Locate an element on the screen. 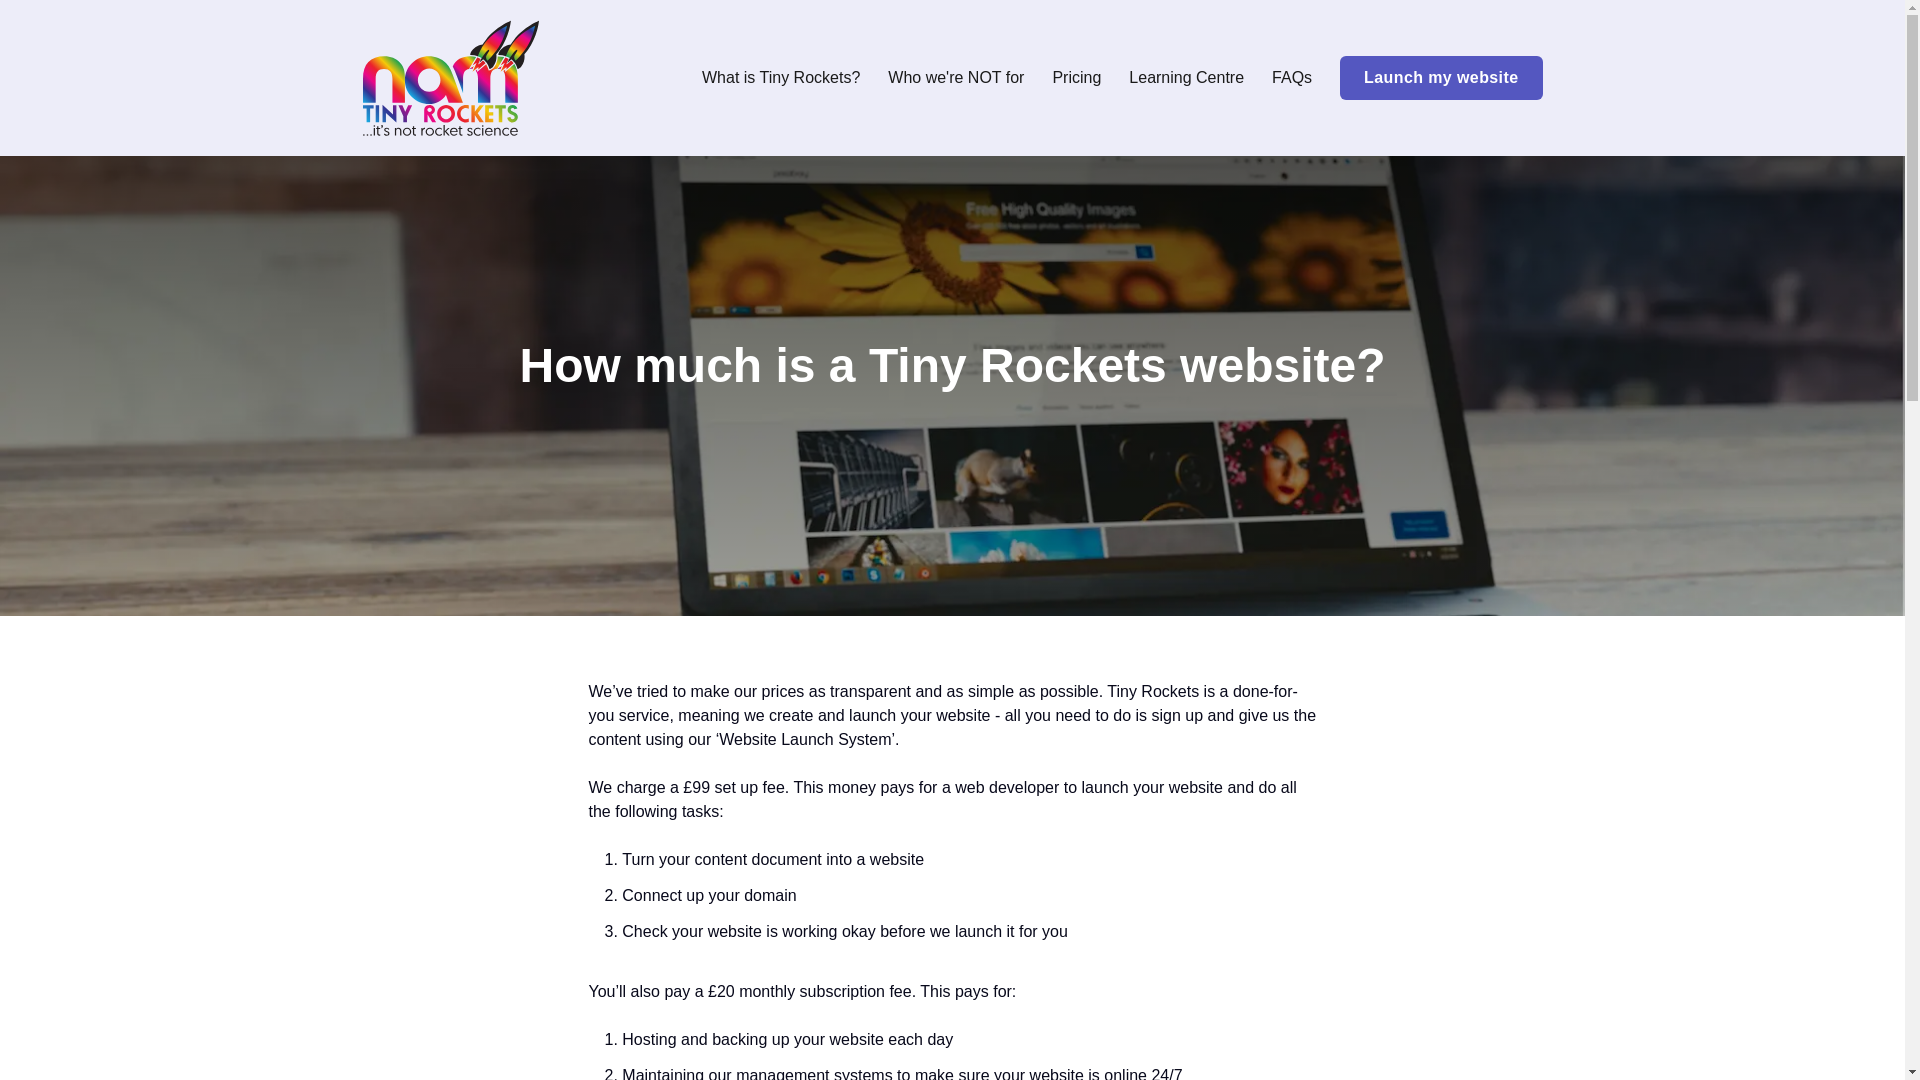 The image size is (1920, 1080). Who we're NOT for is located at coordinates (955, 78).